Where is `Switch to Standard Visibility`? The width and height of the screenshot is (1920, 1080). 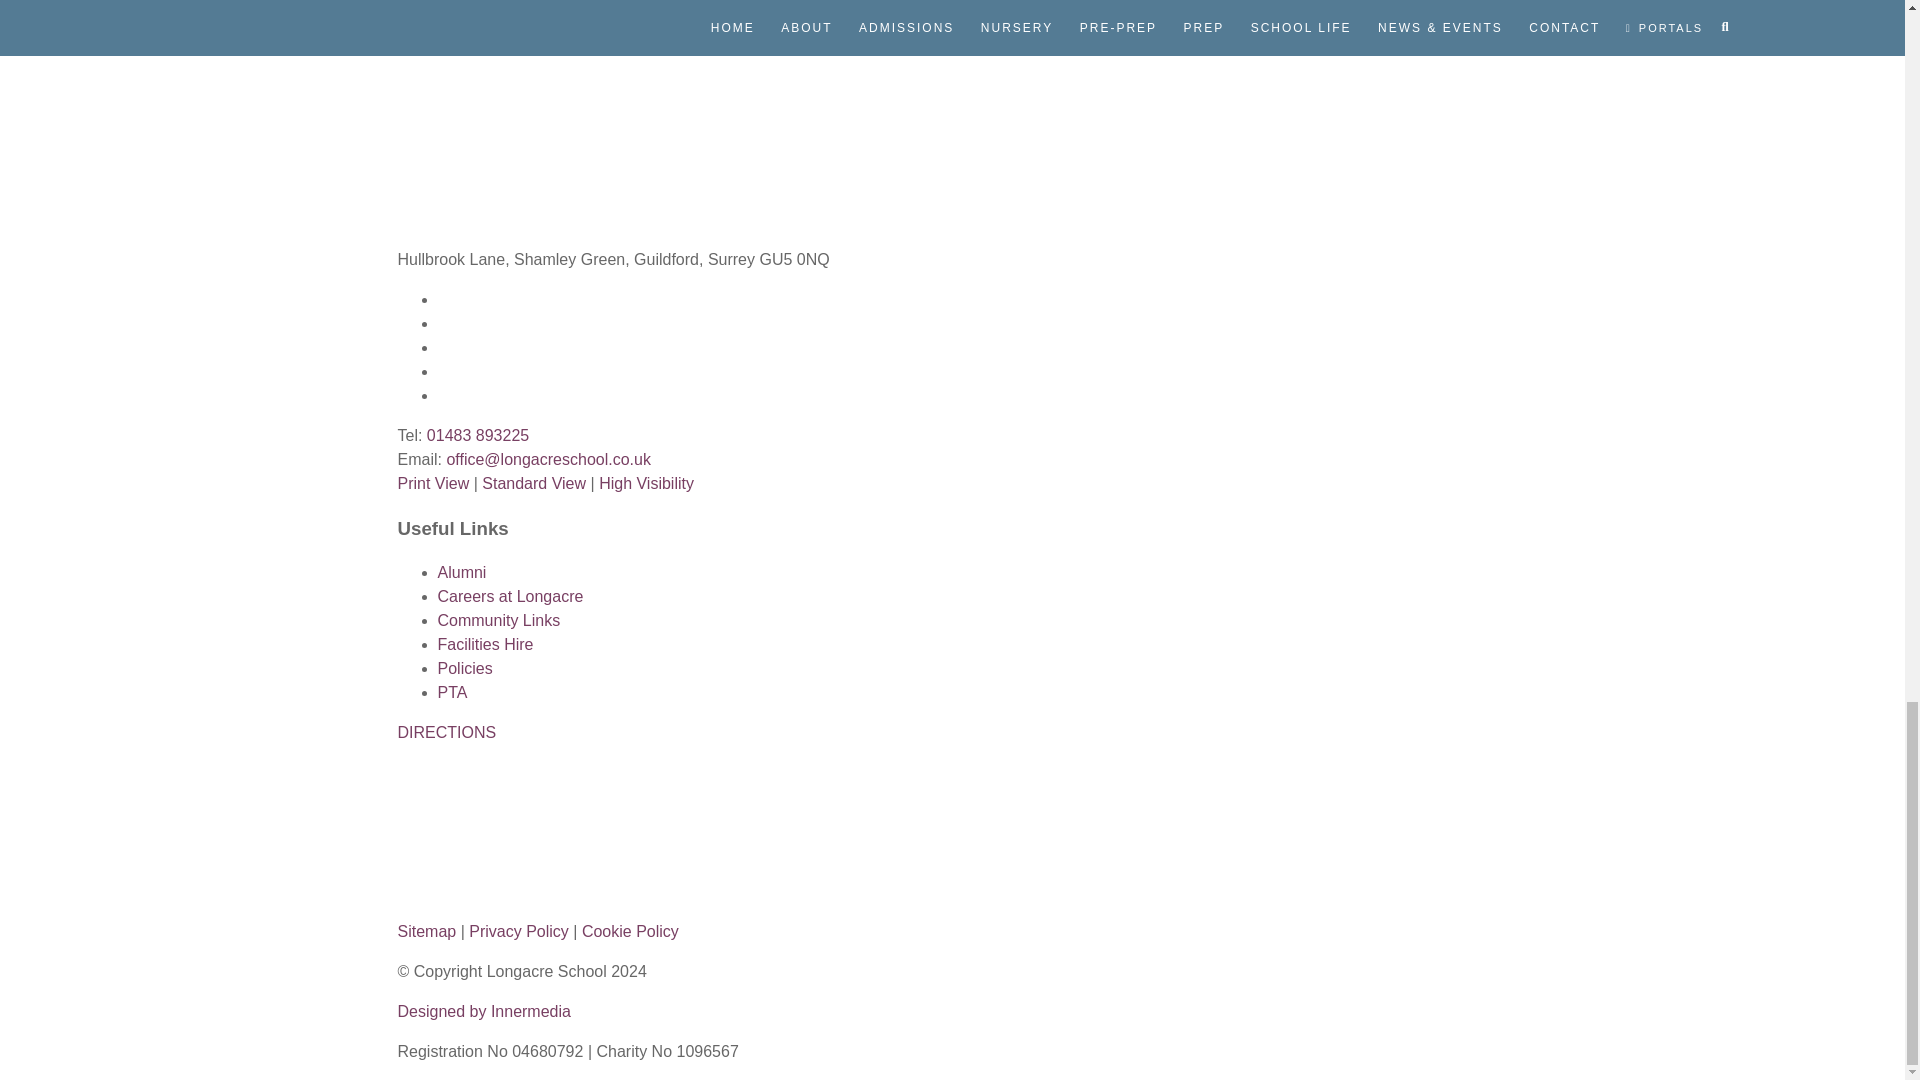 Switch to Standard Visibility is located at coordinates (533, 484).